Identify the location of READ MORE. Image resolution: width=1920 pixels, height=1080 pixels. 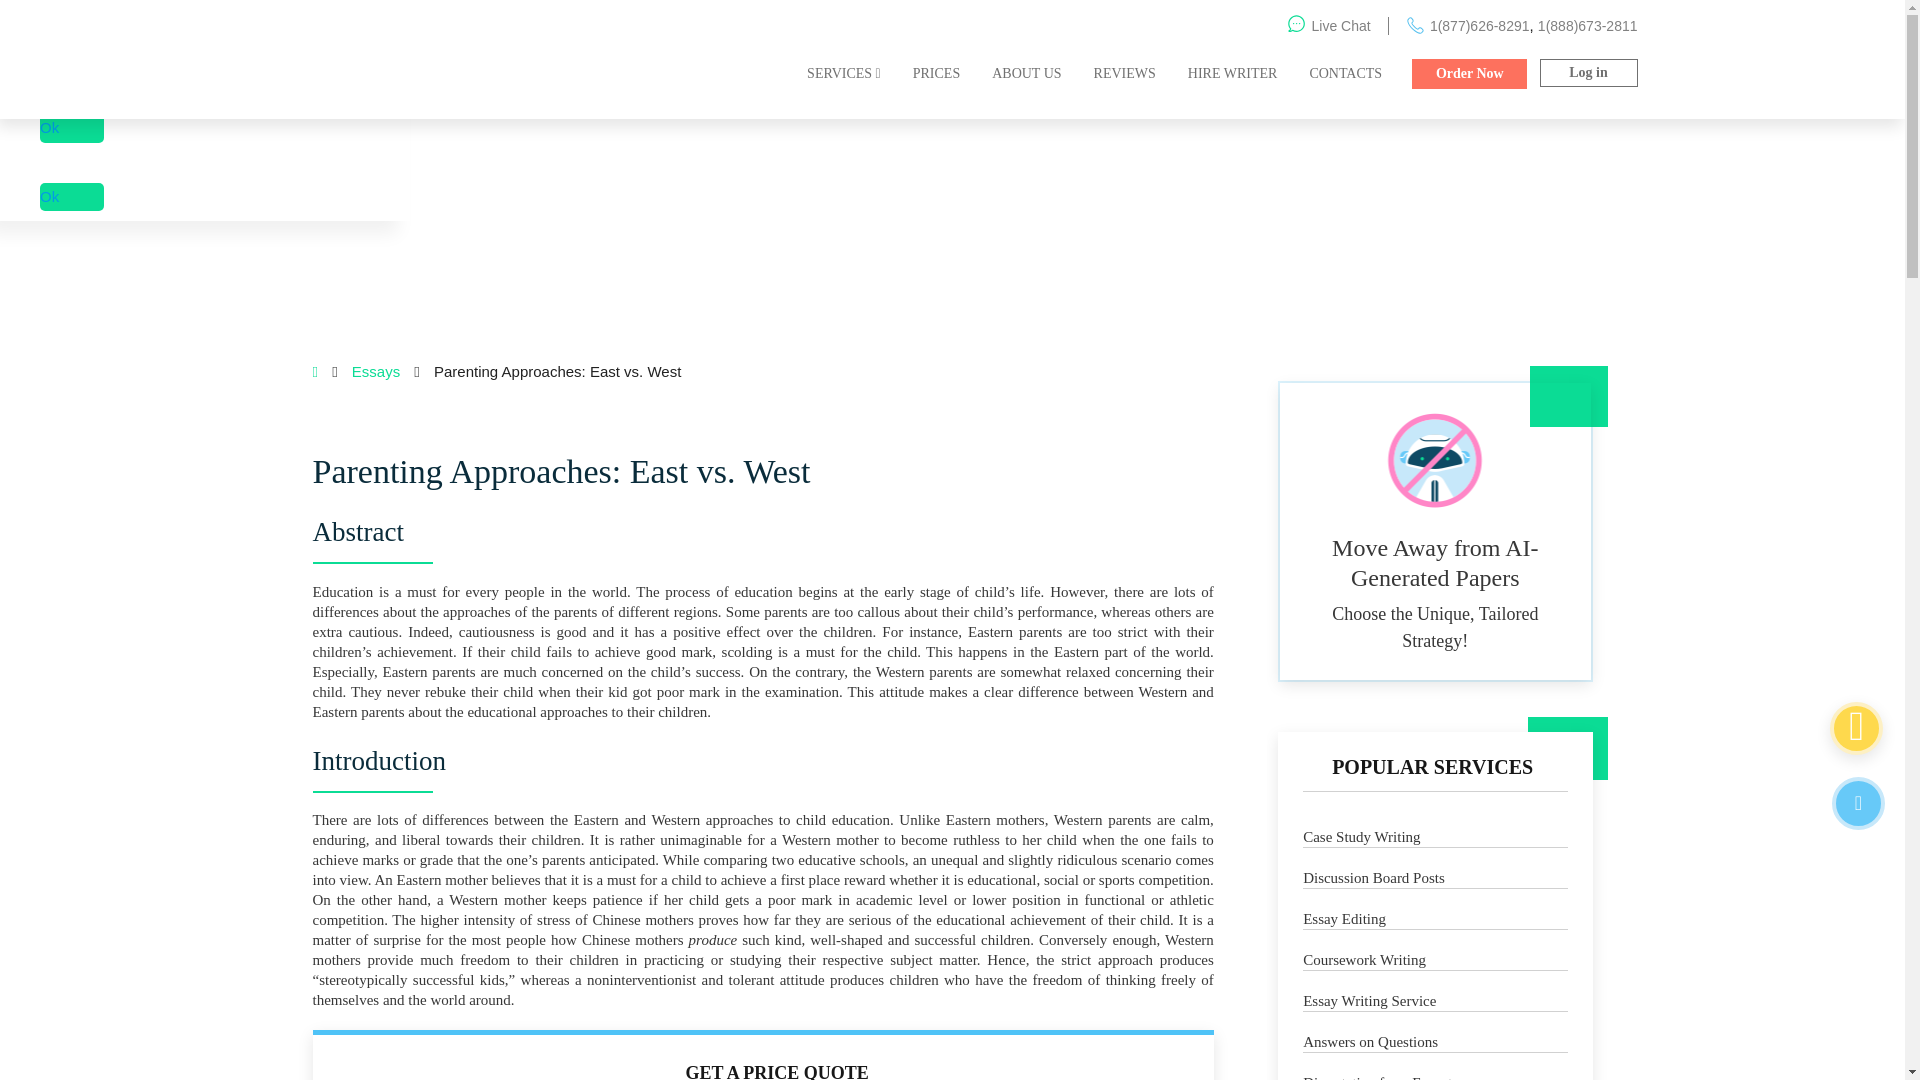
(1858, 23).